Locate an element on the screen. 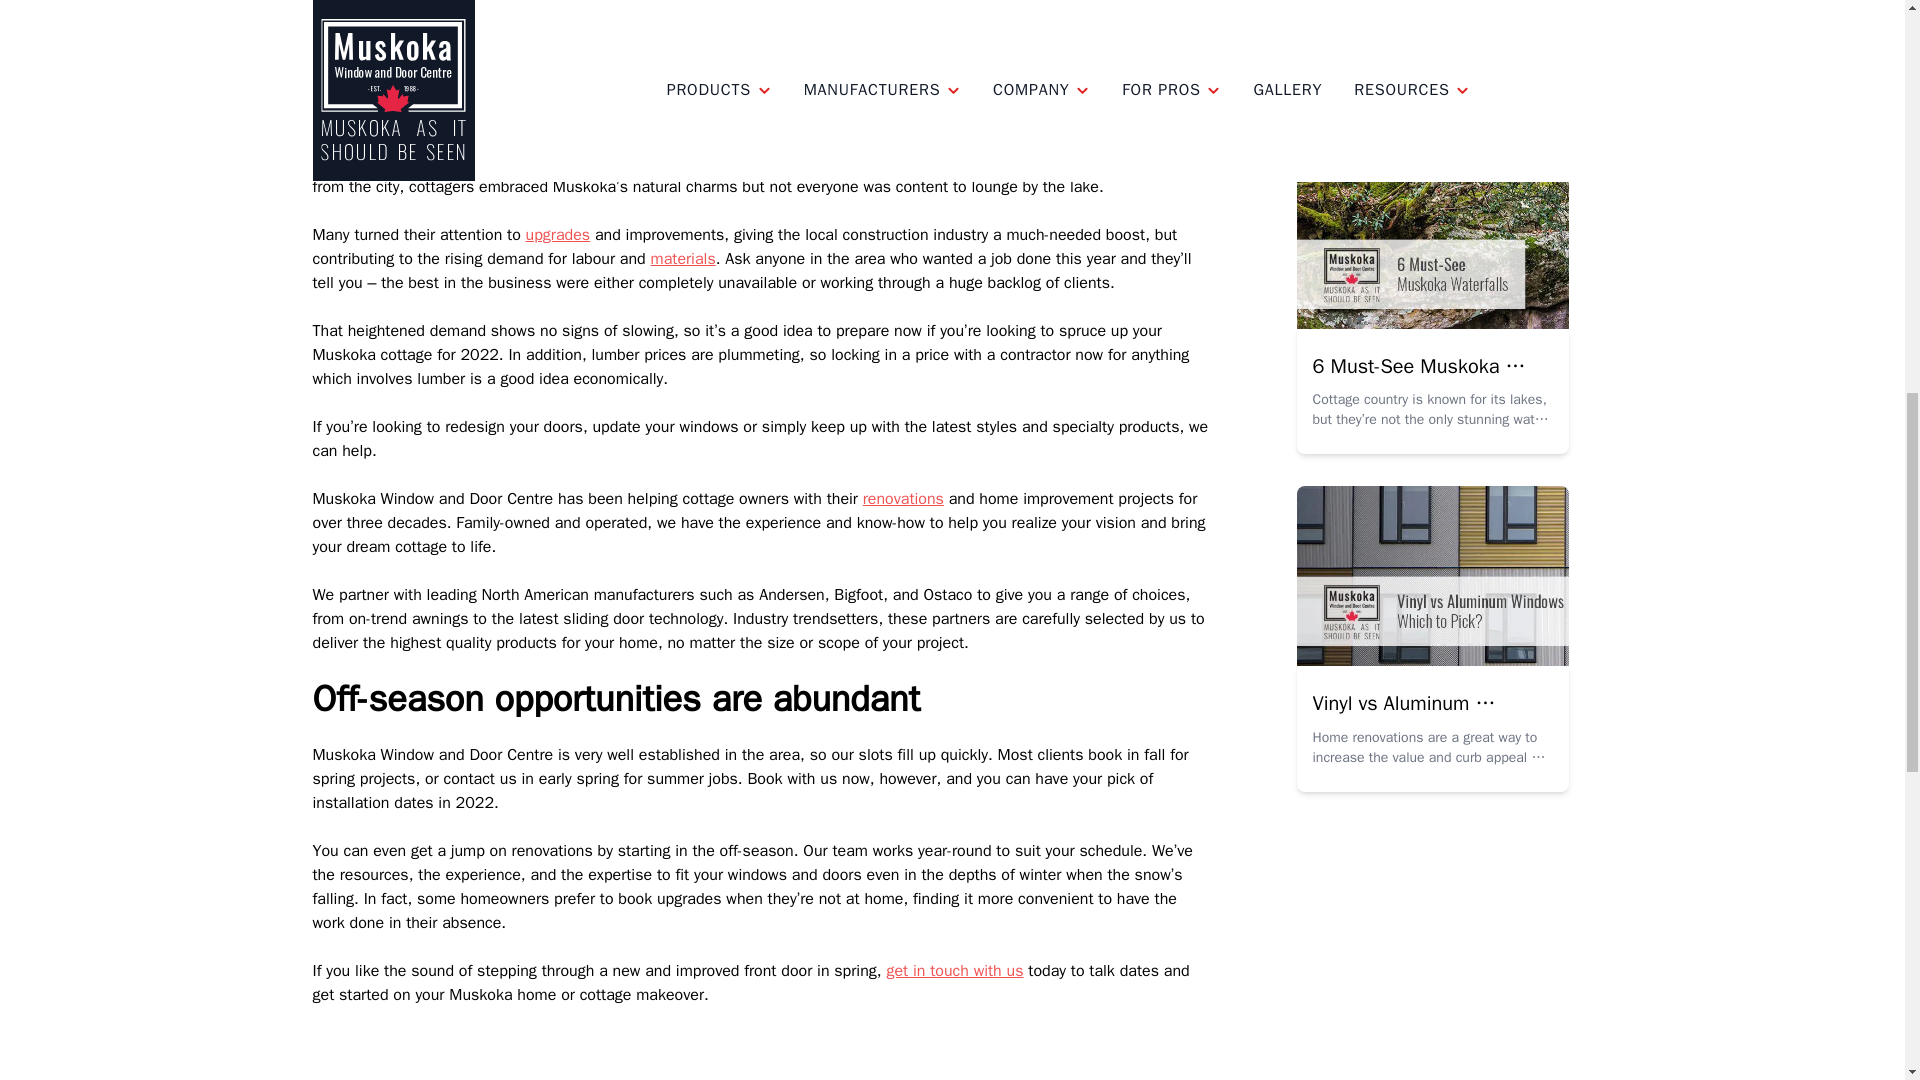 The image size is (1920, 1080). See you at the Spring Cottage Life Show! is located at coordinates (1418, 42).